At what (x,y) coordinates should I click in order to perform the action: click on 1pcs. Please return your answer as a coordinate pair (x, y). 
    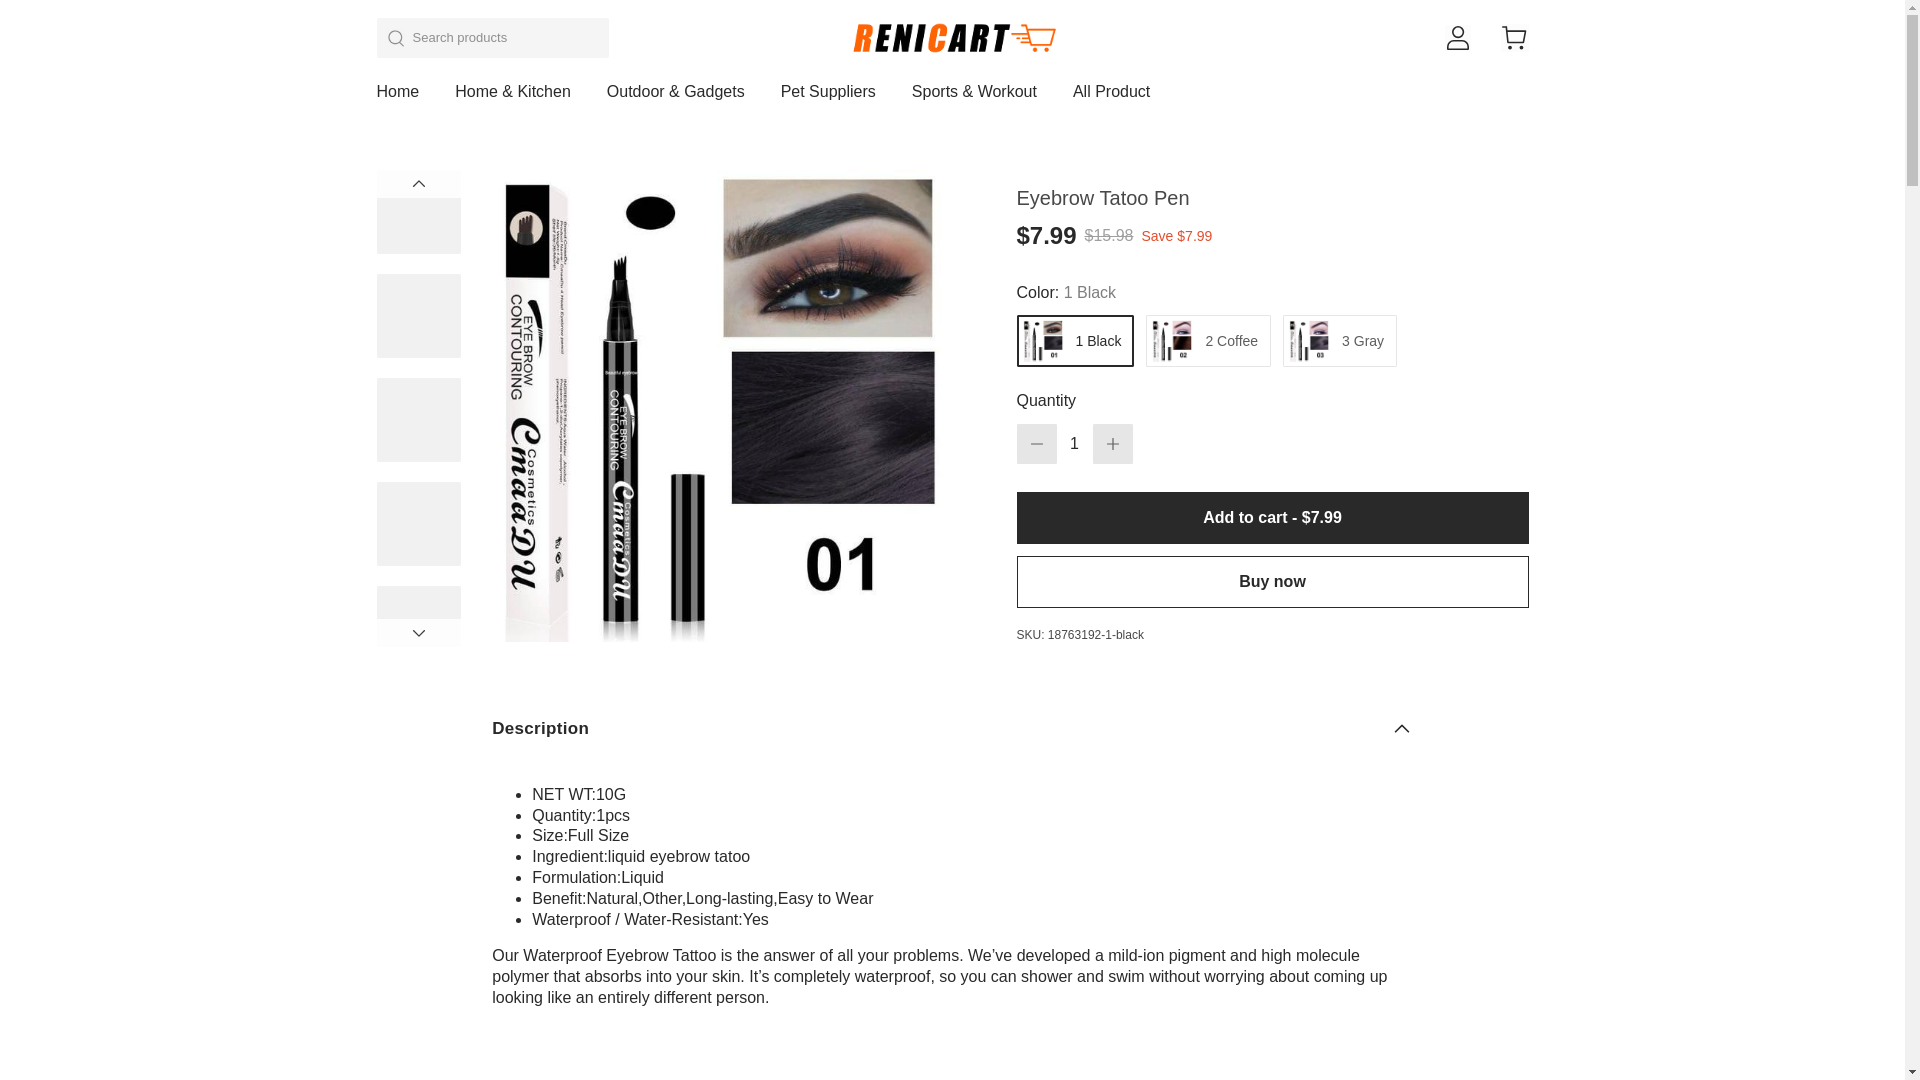
    Looking at the image, I should click on (612, 815).